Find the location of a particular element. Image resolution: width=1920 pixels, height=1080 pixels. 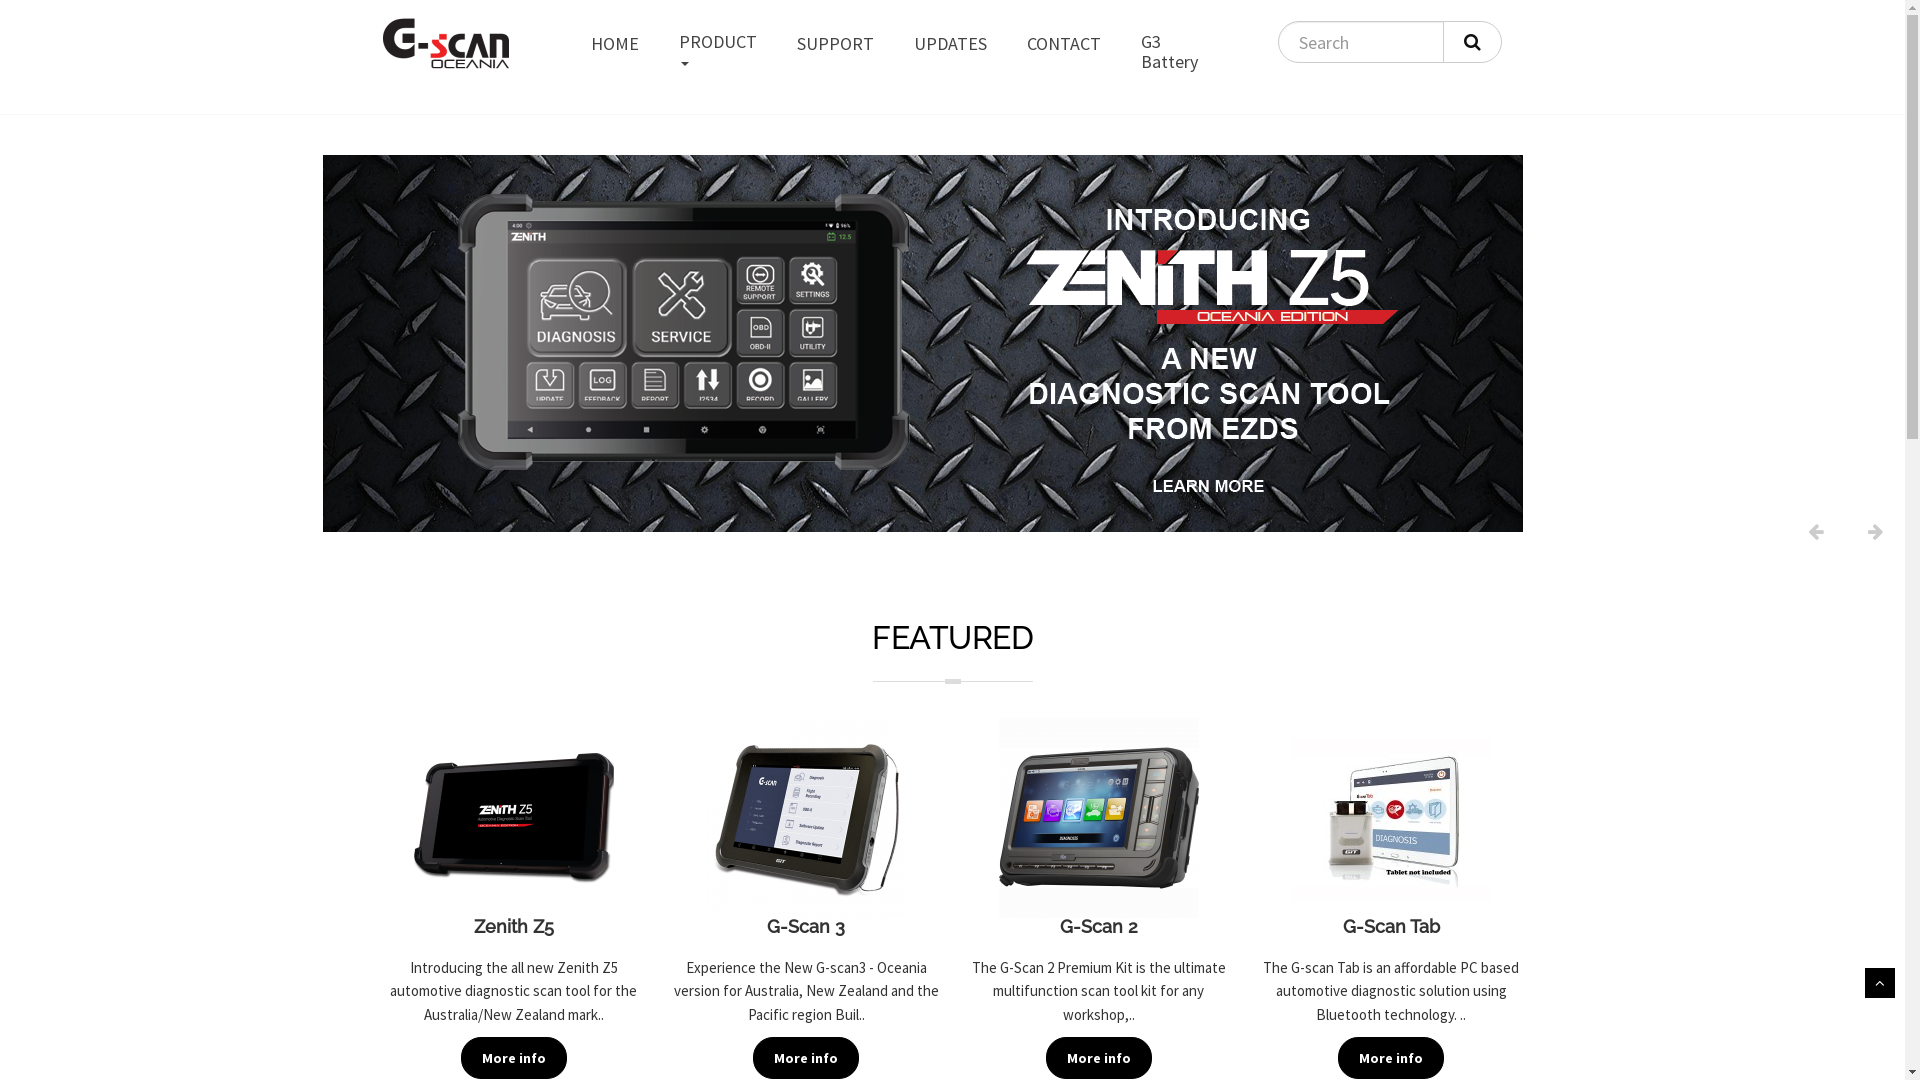

PRODUCT is located at coordinates (718, 57).